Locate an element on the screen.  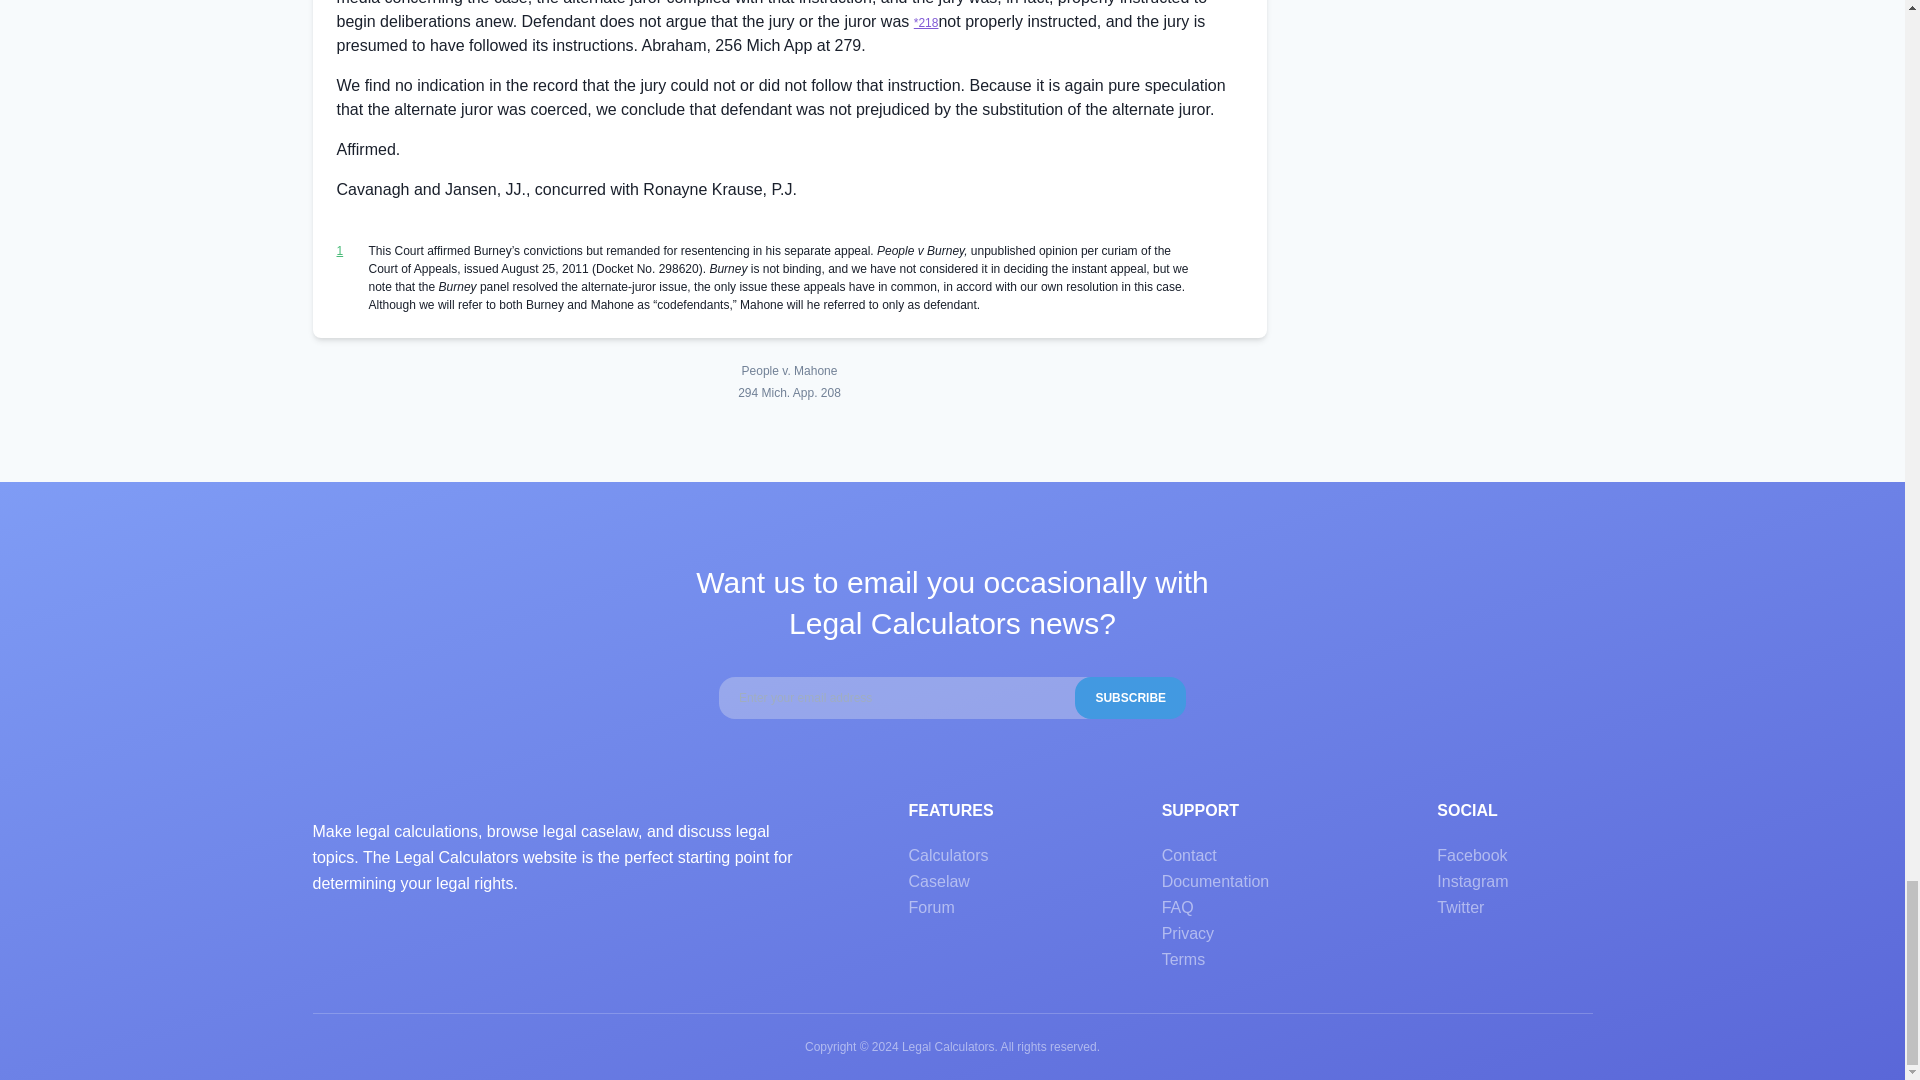
Forum is located at coordinates (931, 906).